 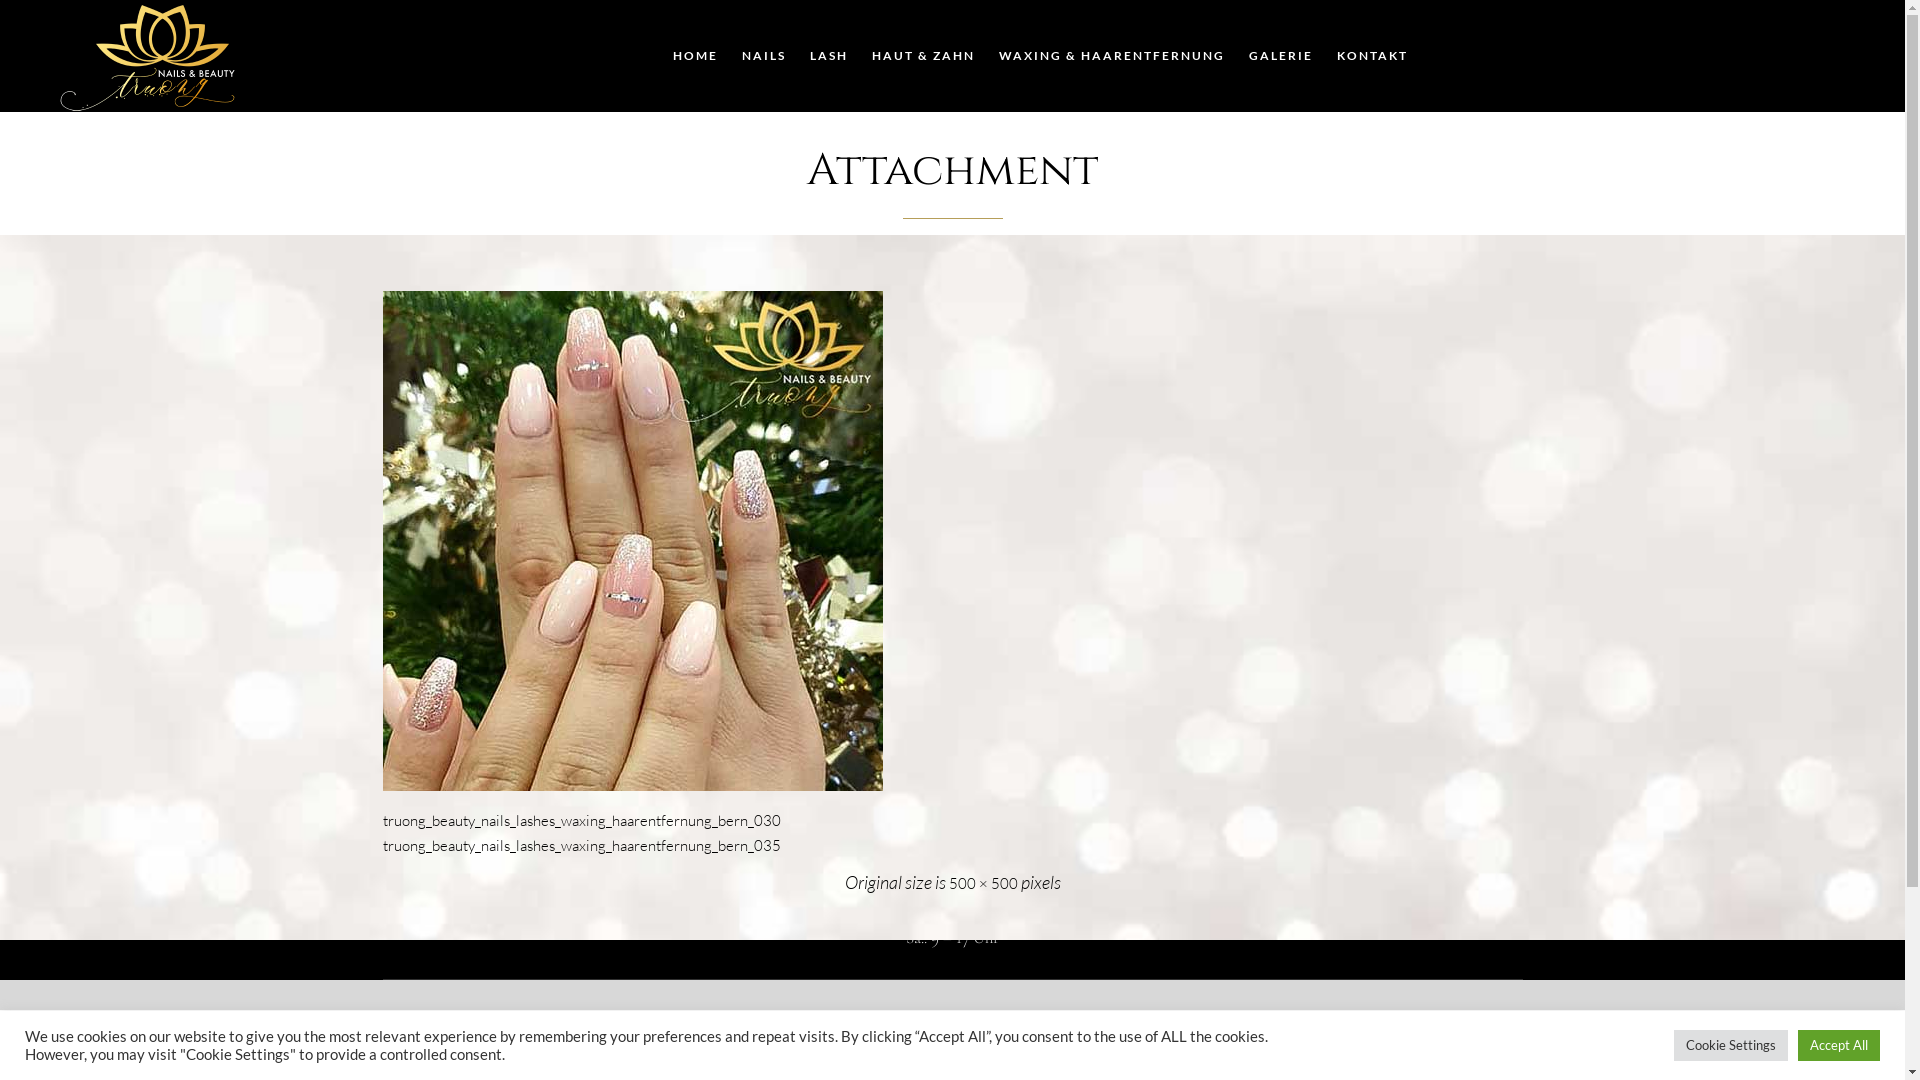 I want to click on HOME, so click(x=694, y=56).